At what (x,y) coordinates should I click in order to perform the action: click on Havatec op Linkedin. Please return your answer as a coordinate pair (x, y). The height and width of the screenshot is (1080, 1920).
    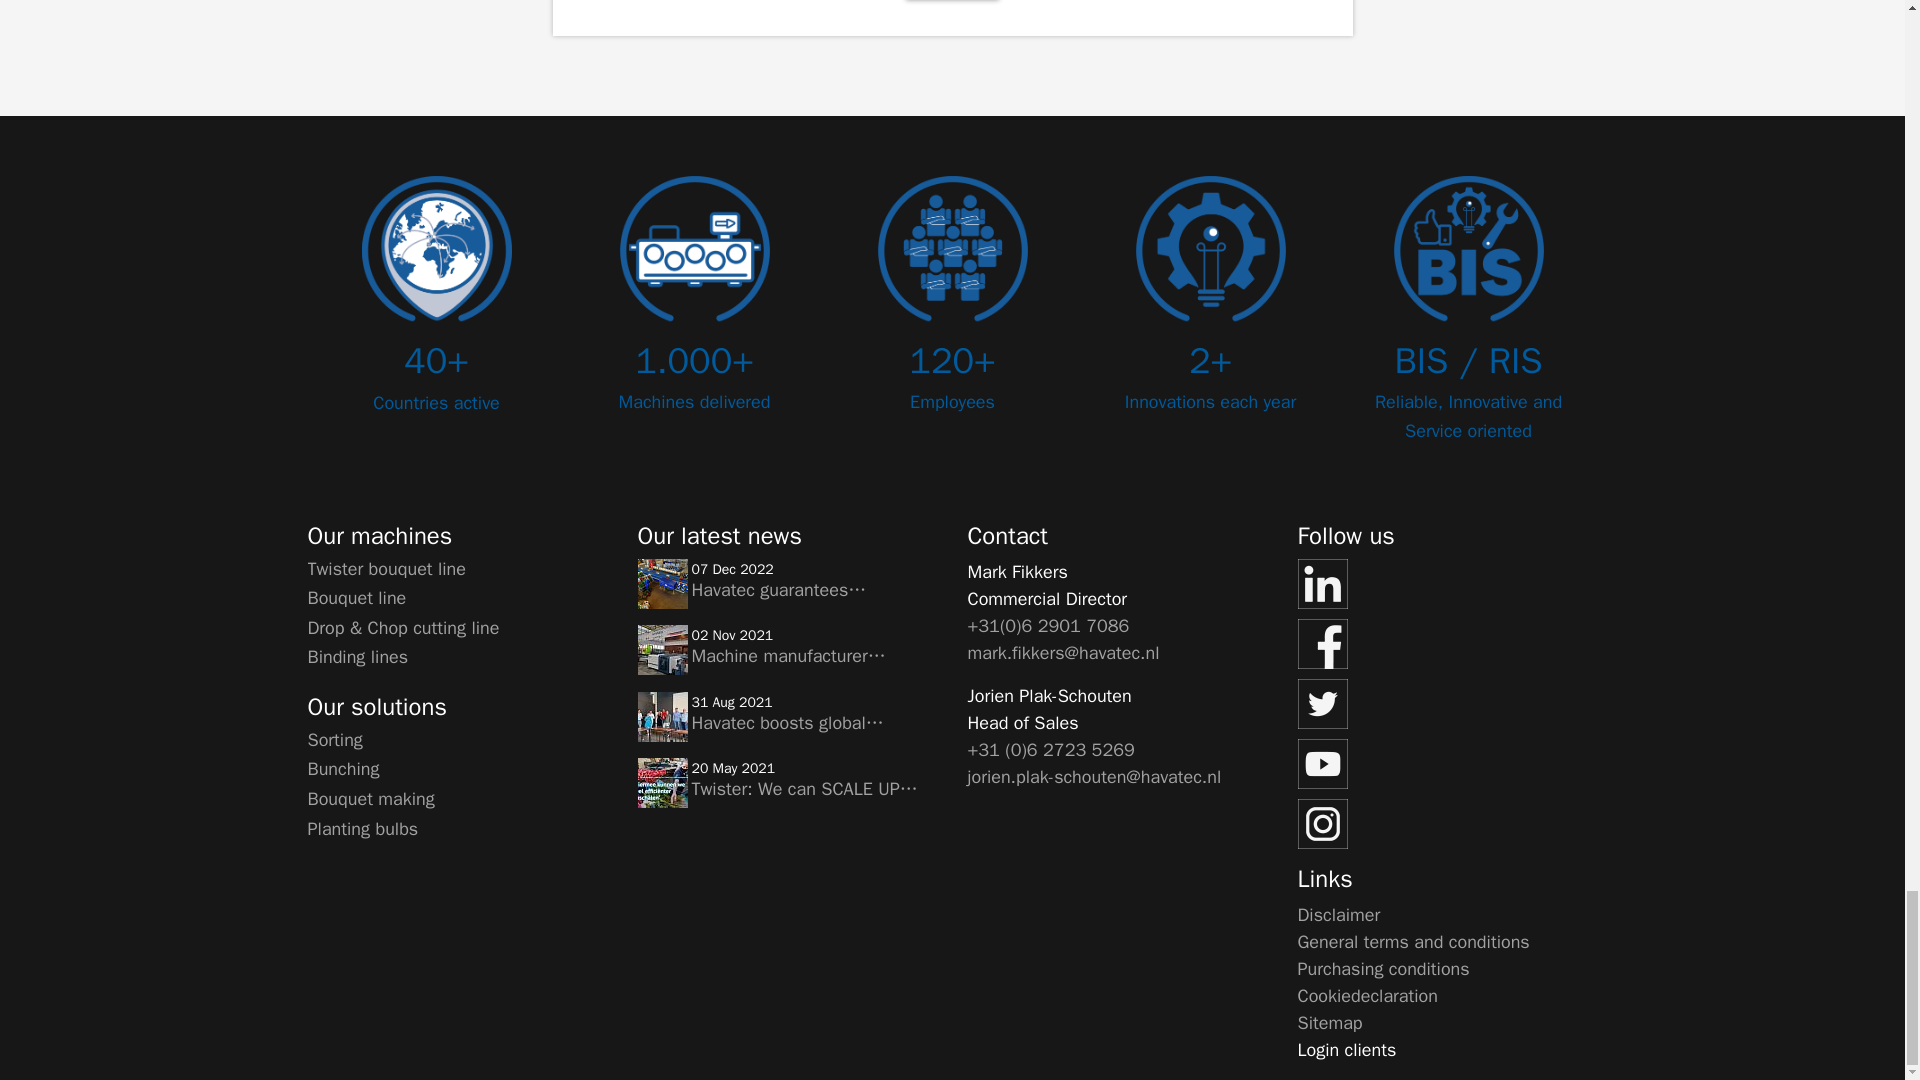
    Looking at the image, I should click on (1447, 584).